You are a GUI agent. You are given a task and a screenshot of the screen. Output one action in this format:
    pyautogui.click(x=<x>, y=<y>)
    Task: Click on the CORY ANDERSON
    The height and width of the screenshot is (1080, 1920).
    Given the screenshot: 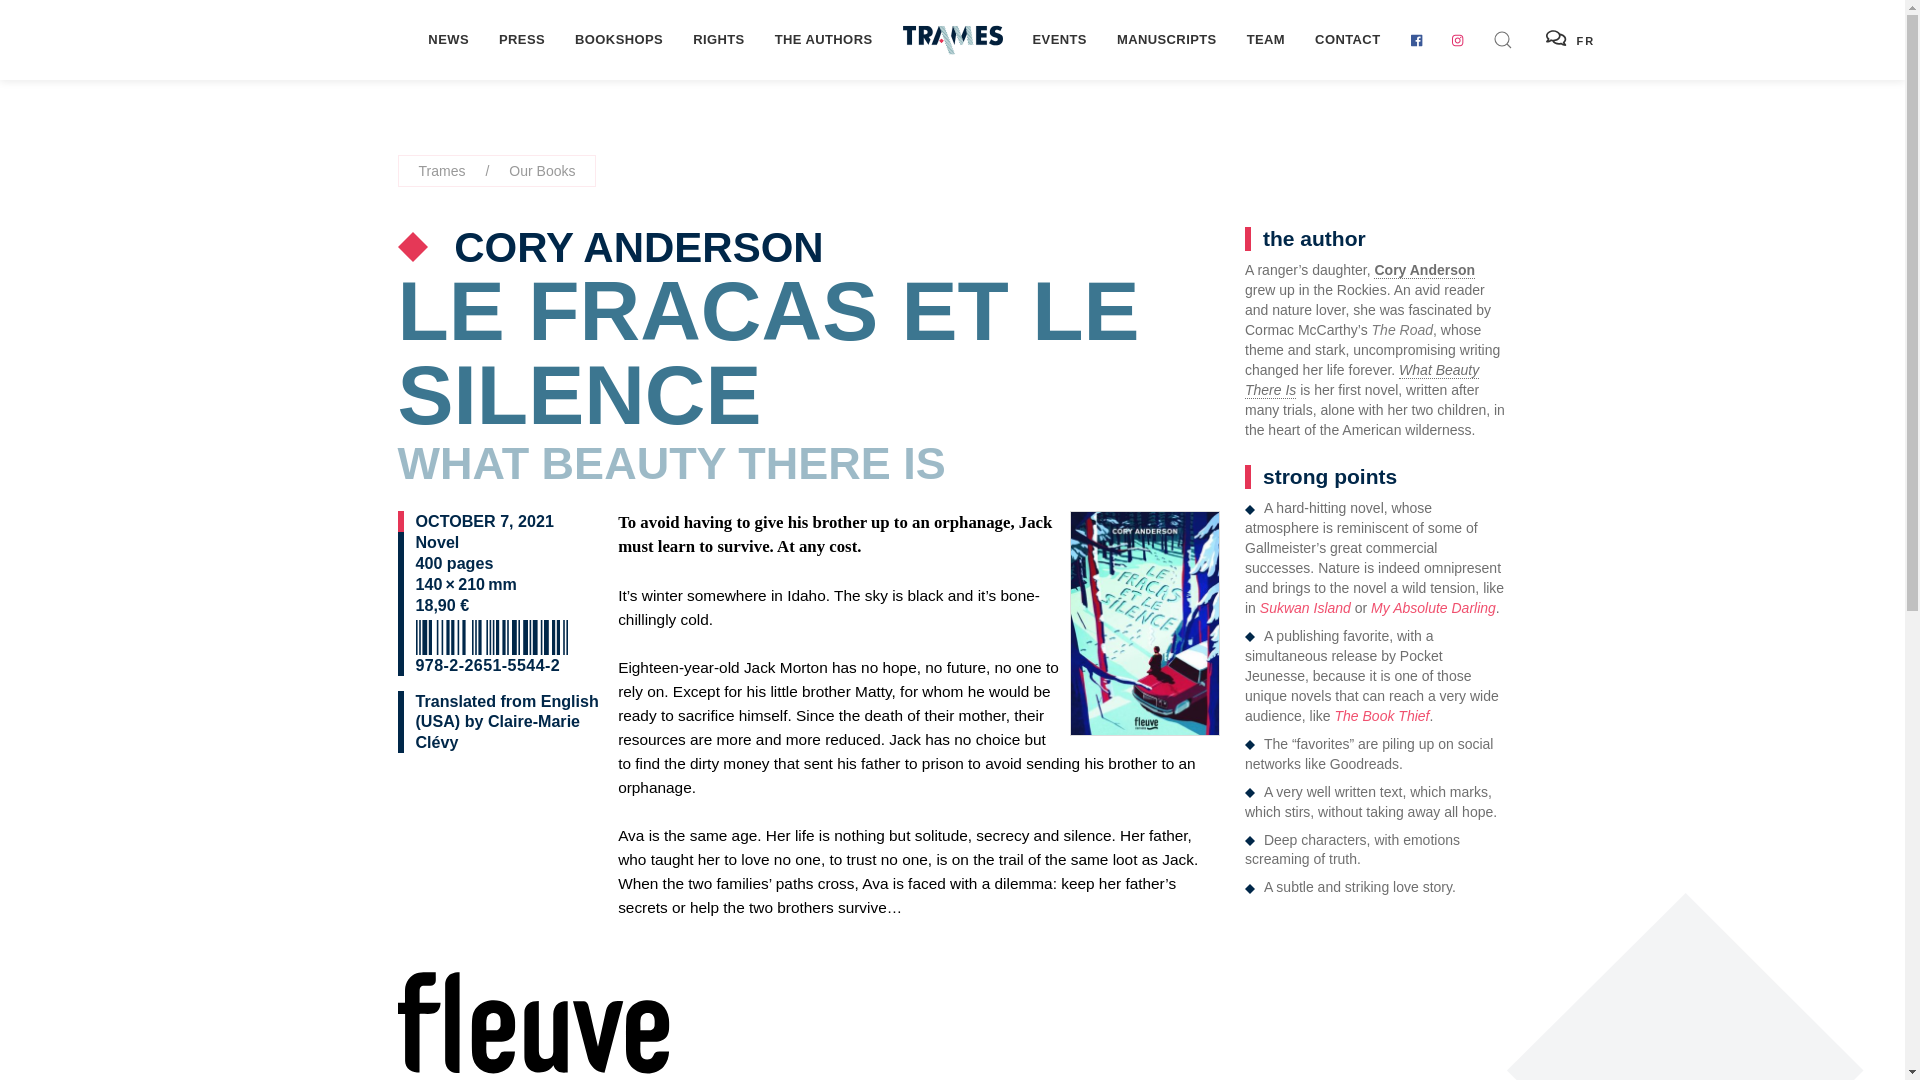 What is the action you would take?
    pyautogui.click(x=632, y=247)
    